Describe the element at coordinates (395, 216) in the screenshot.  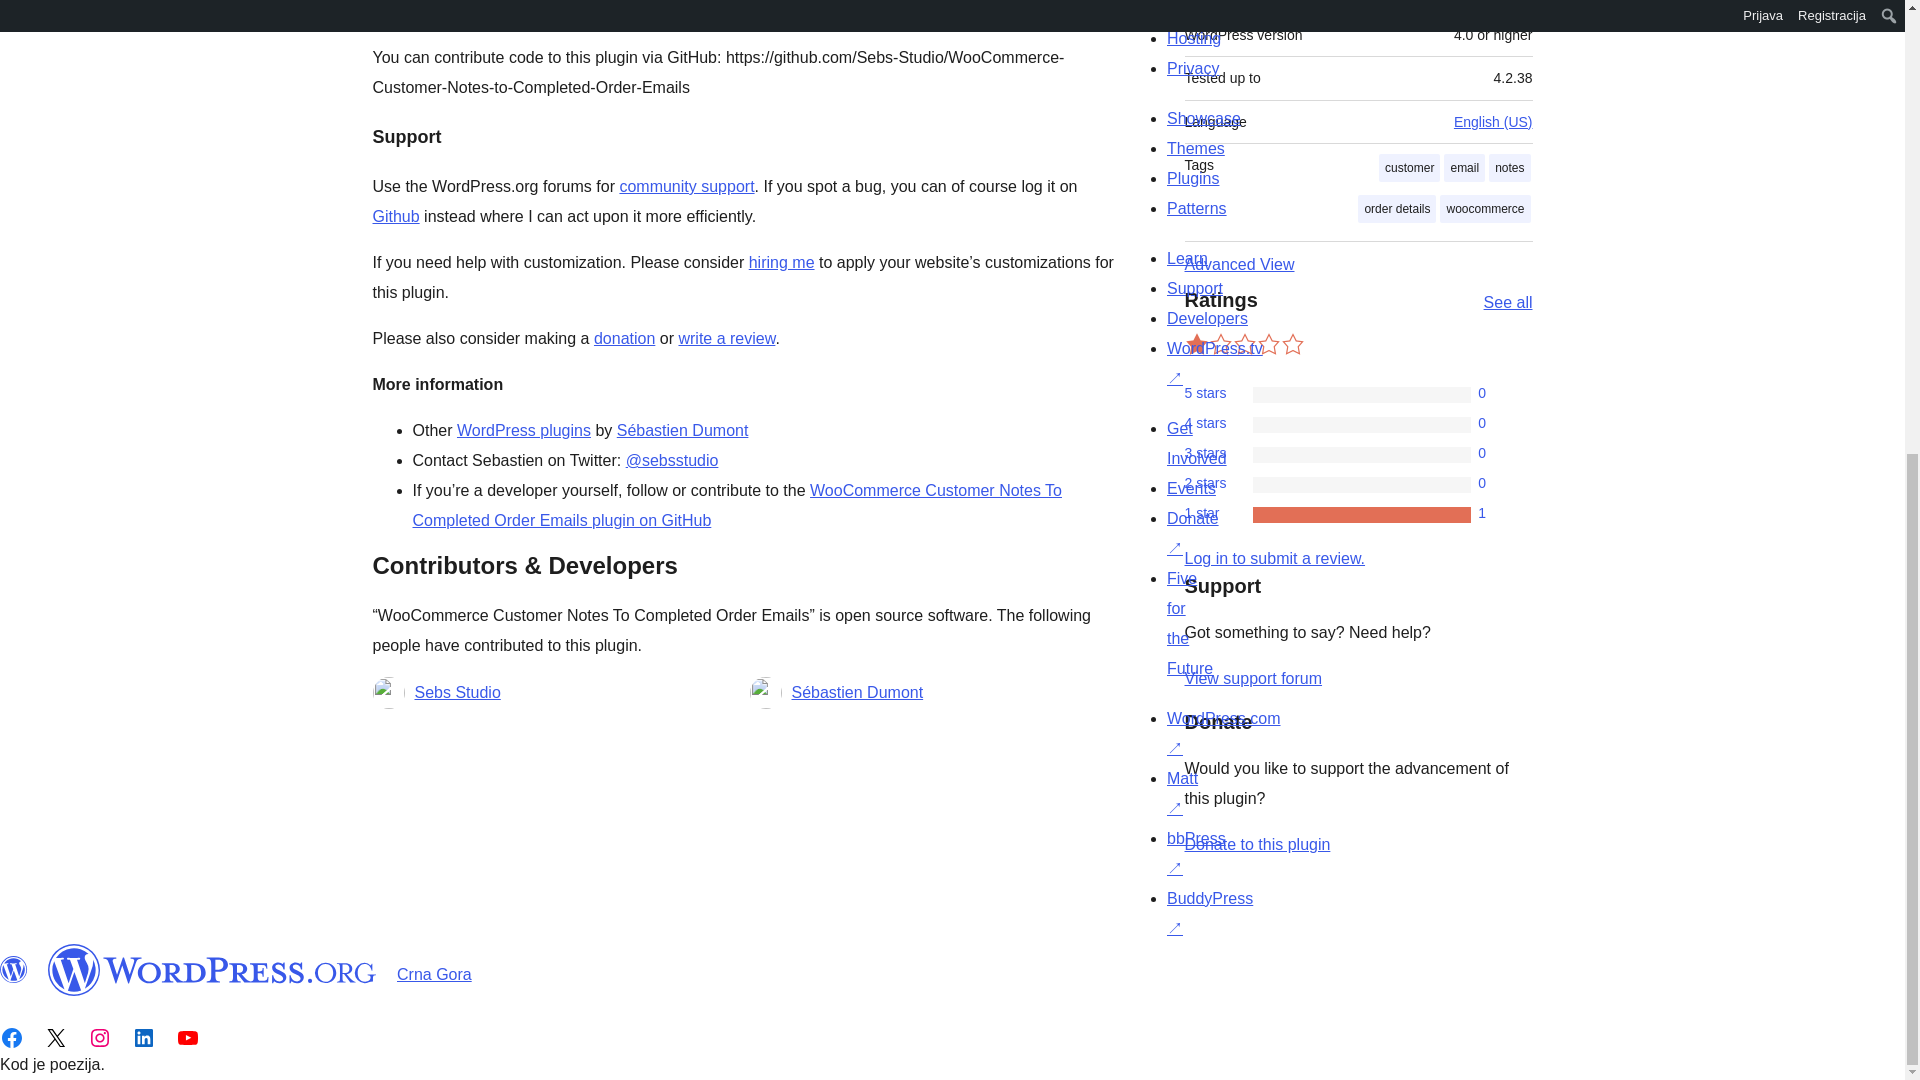
I see `Github` at that location.